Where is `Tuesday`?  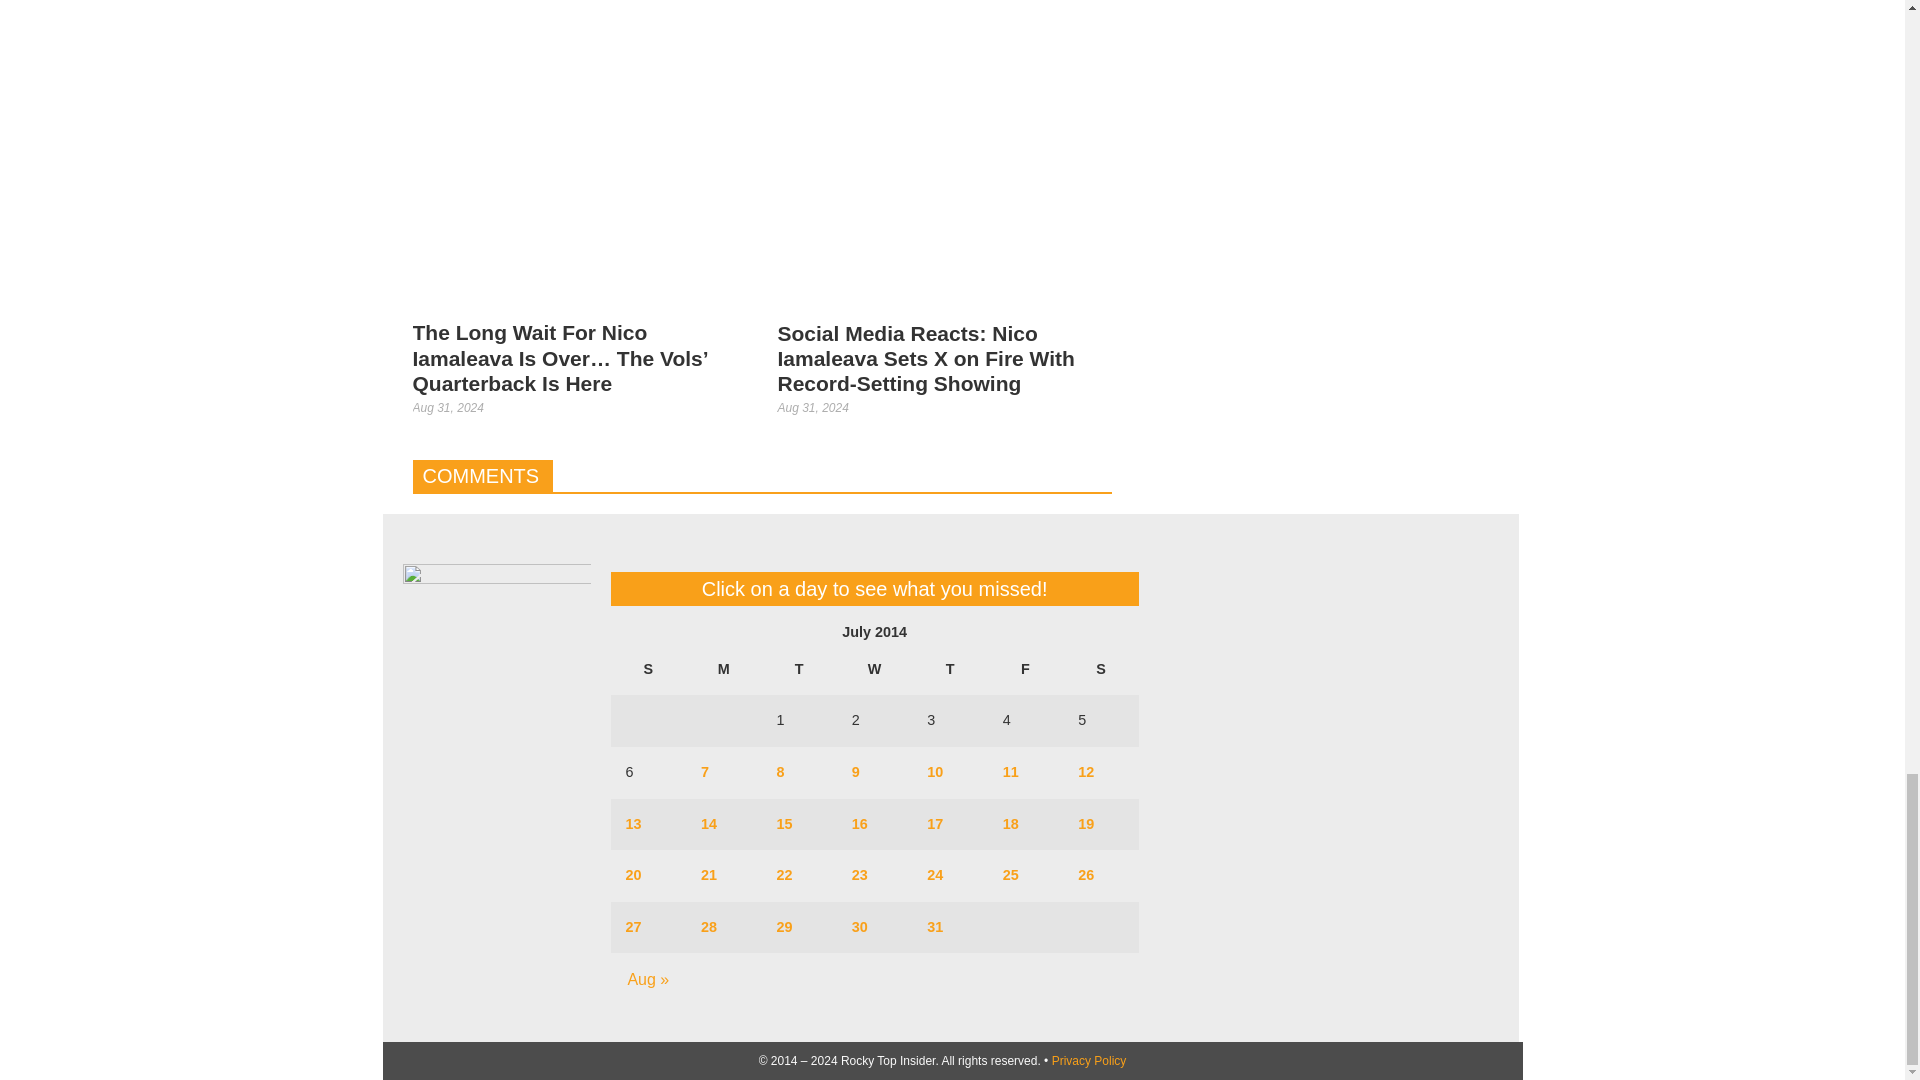
Tuesday is located at coordinates (798, 669).